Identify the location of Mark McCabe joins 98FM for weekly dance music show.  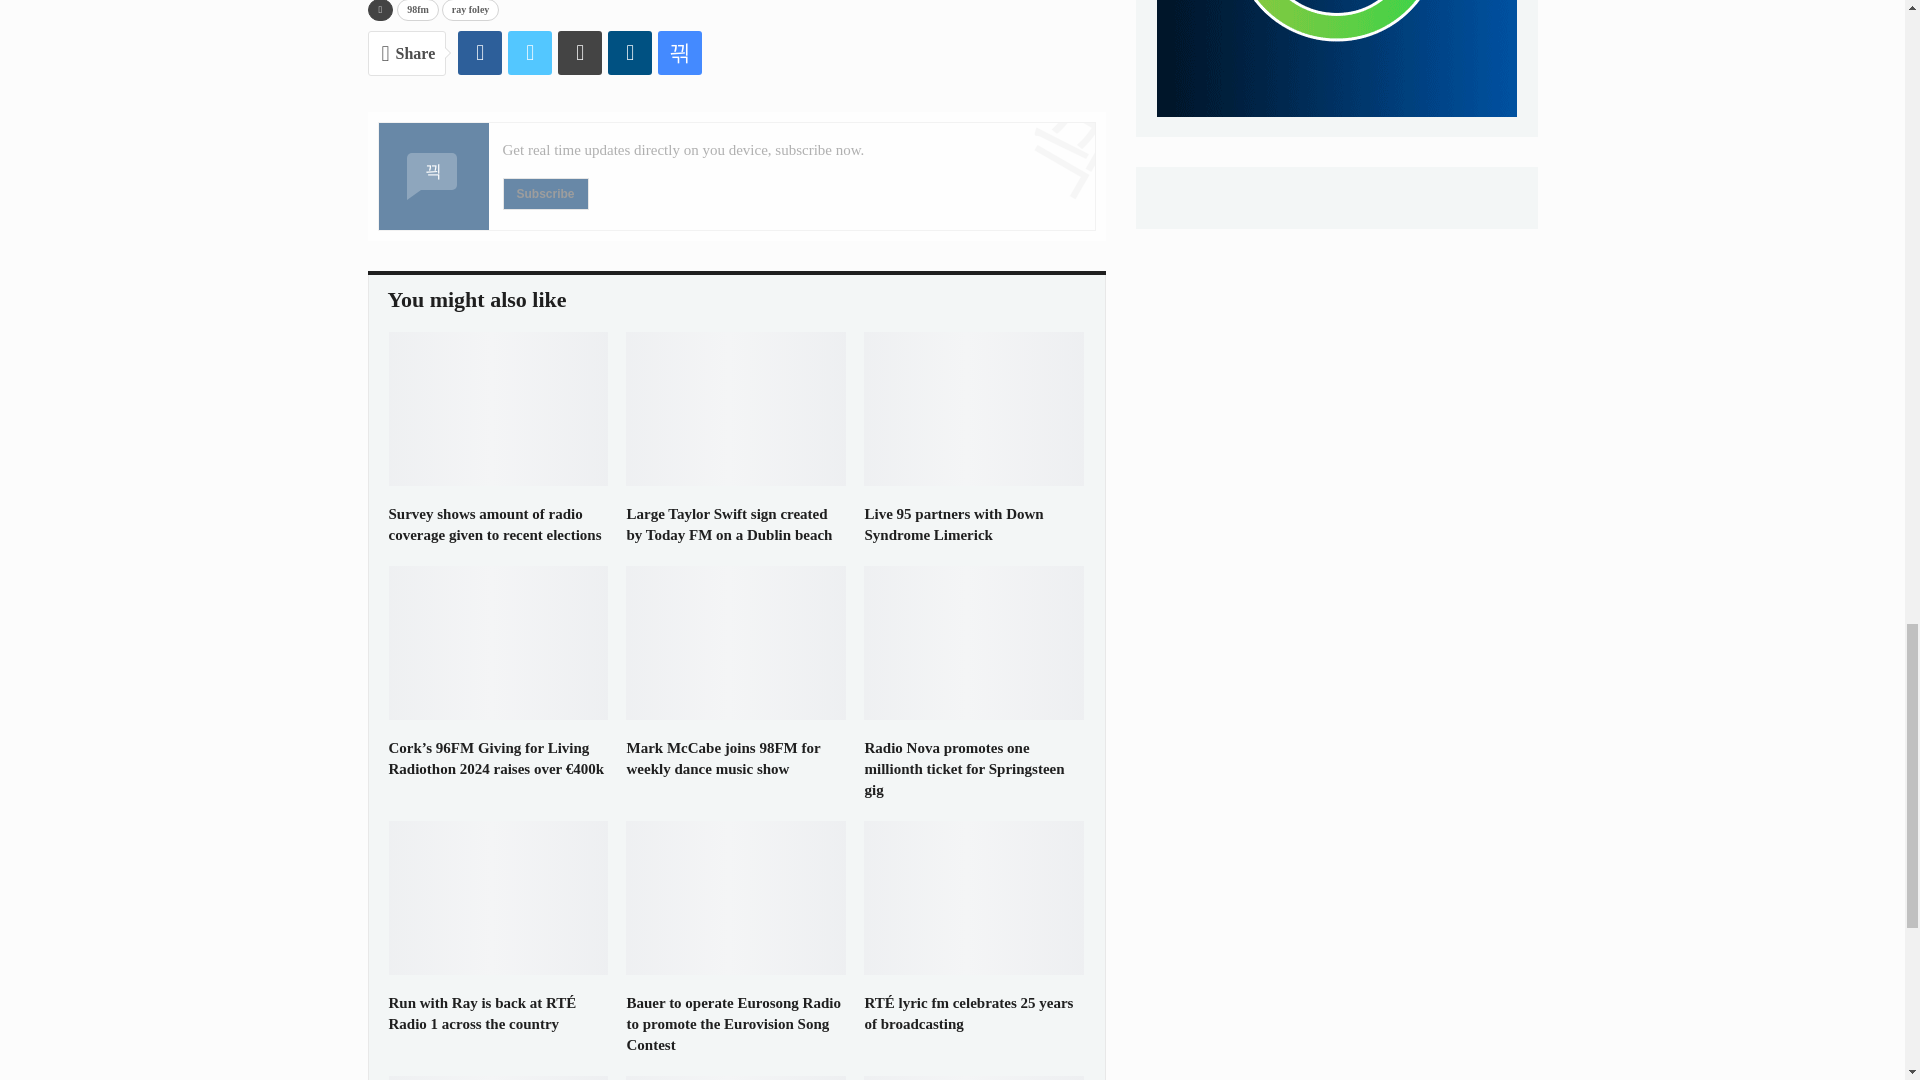
(736, 642).